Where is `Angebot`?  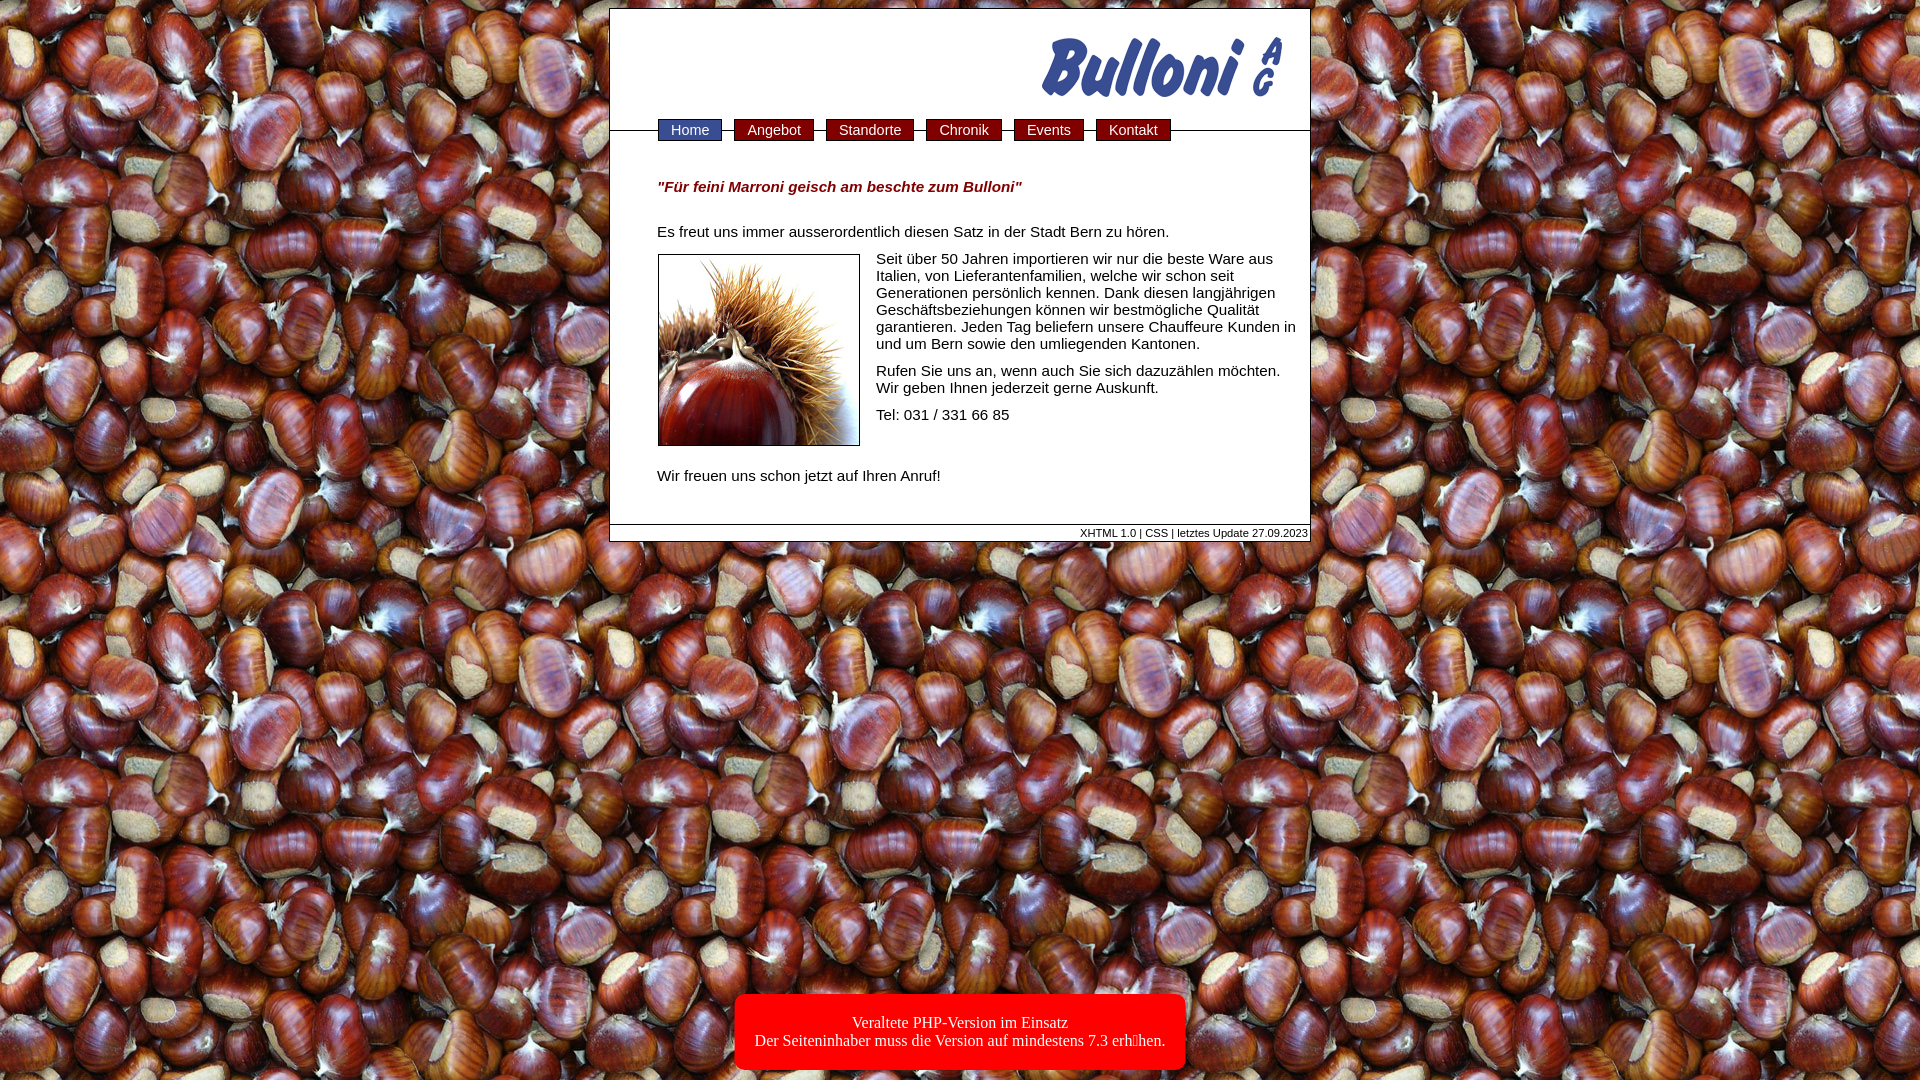 Angebot is located at coordinates (774, 130).